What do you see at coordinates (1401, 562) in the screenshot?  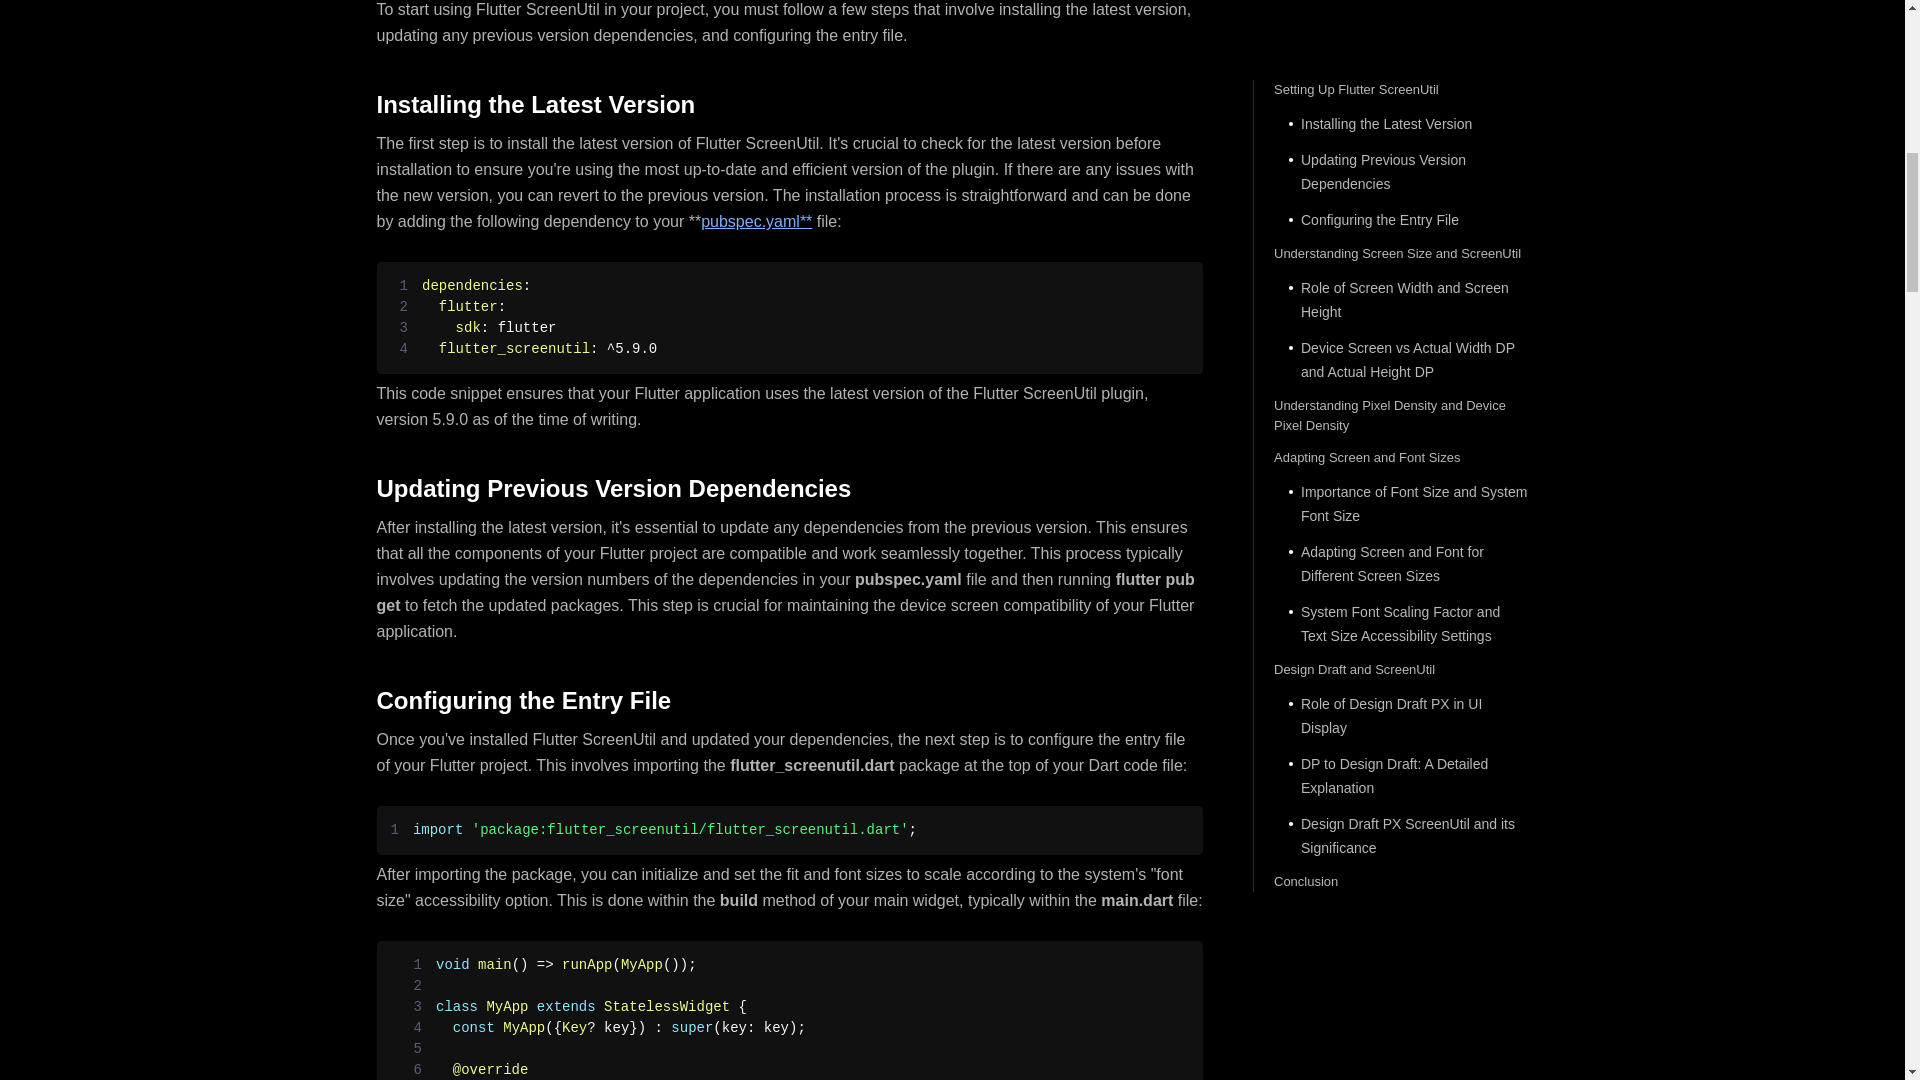 I see `Conclusion` at bounding box center [1401, 562].